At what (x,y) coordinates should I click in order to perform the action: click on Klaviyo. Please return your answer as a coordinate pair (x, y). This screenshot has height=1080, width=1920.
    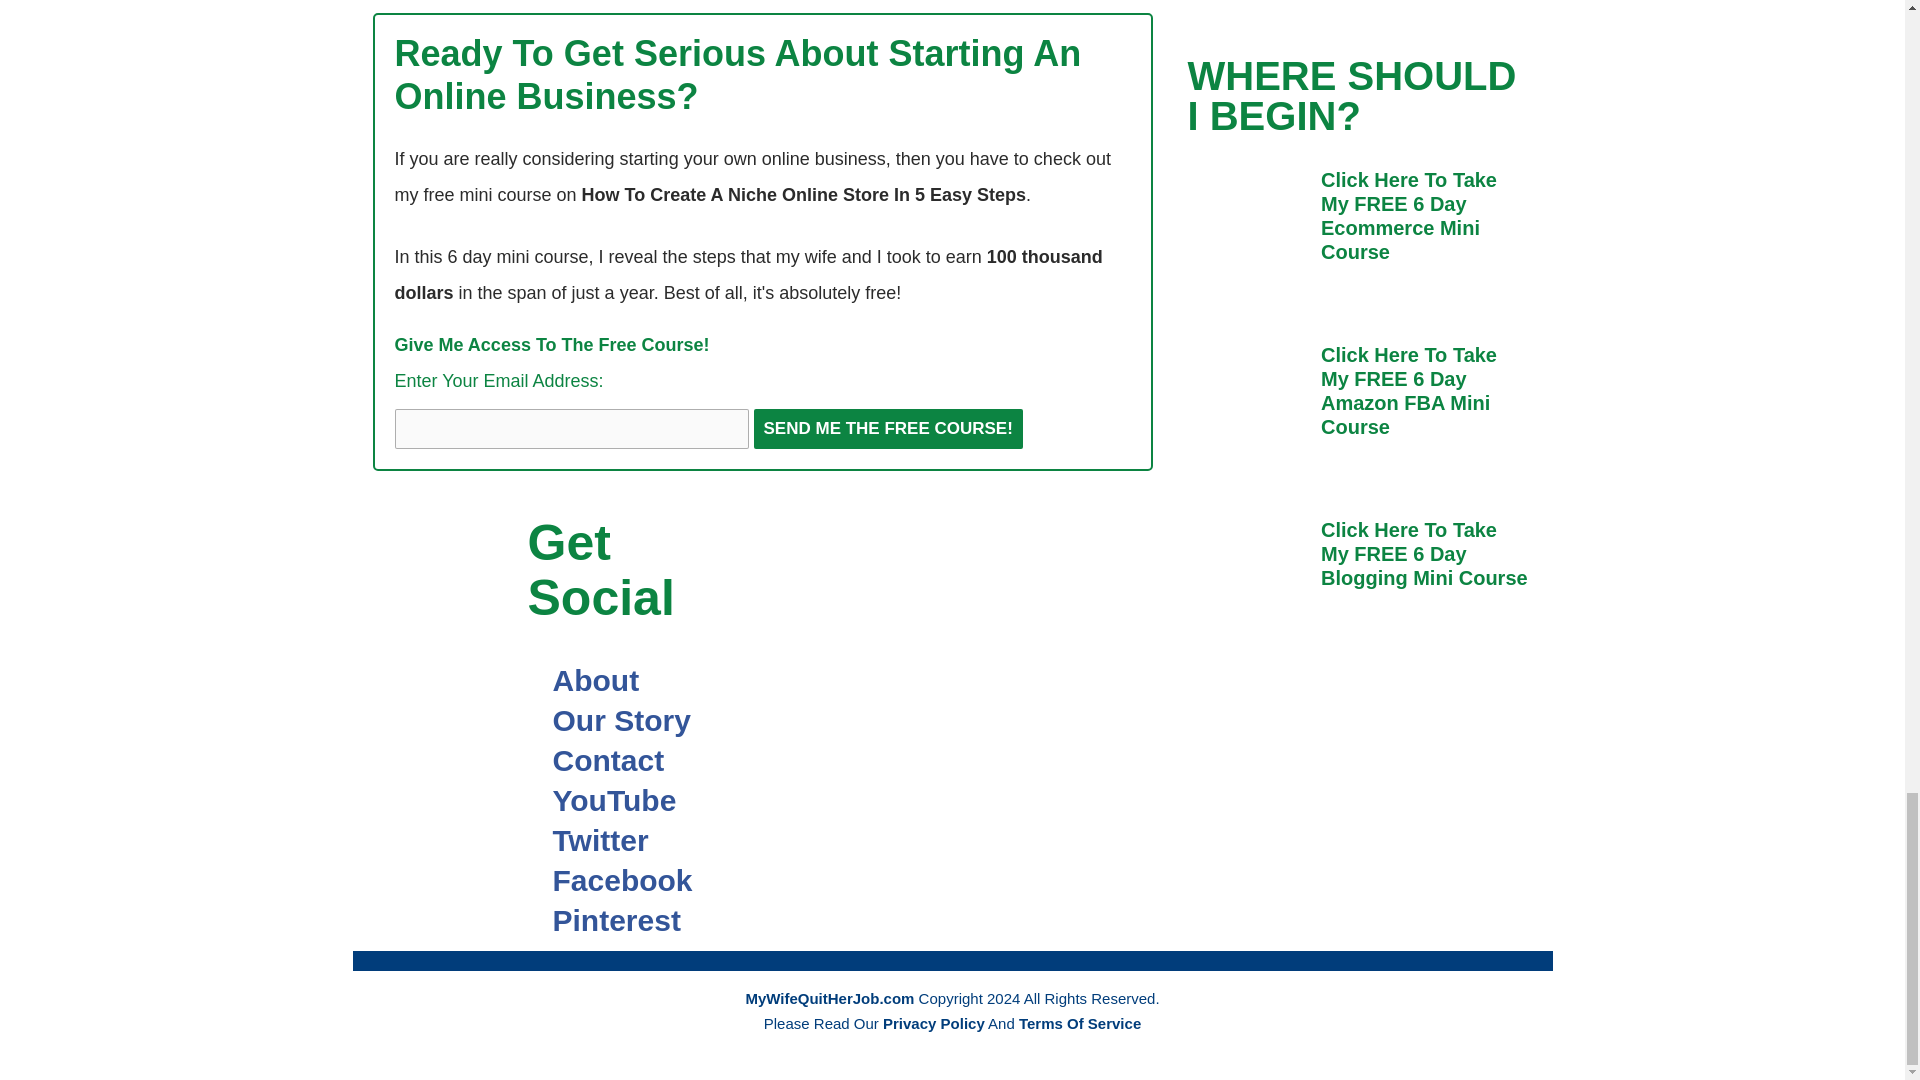
    Looking at the image, I should click on (906, 704).